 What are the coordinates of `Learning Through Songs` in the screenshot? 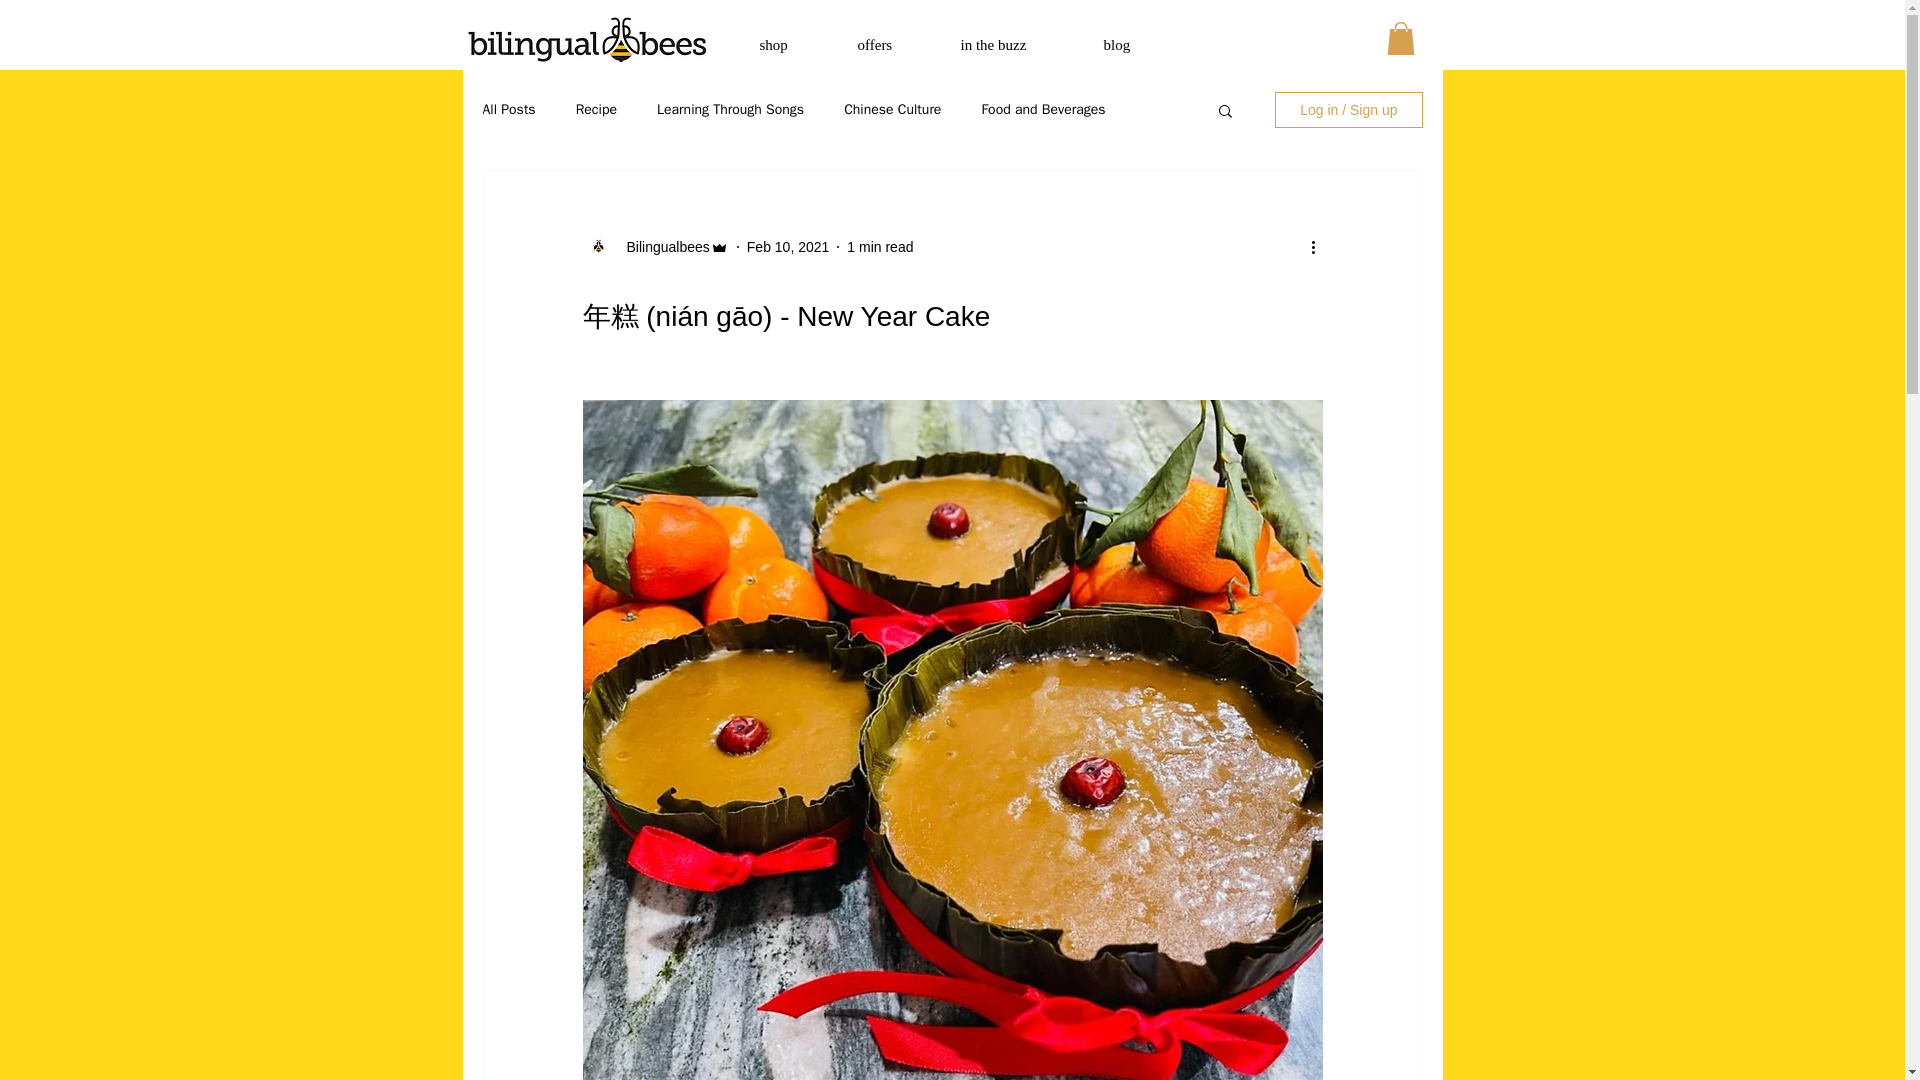 It's located at (730, 110).